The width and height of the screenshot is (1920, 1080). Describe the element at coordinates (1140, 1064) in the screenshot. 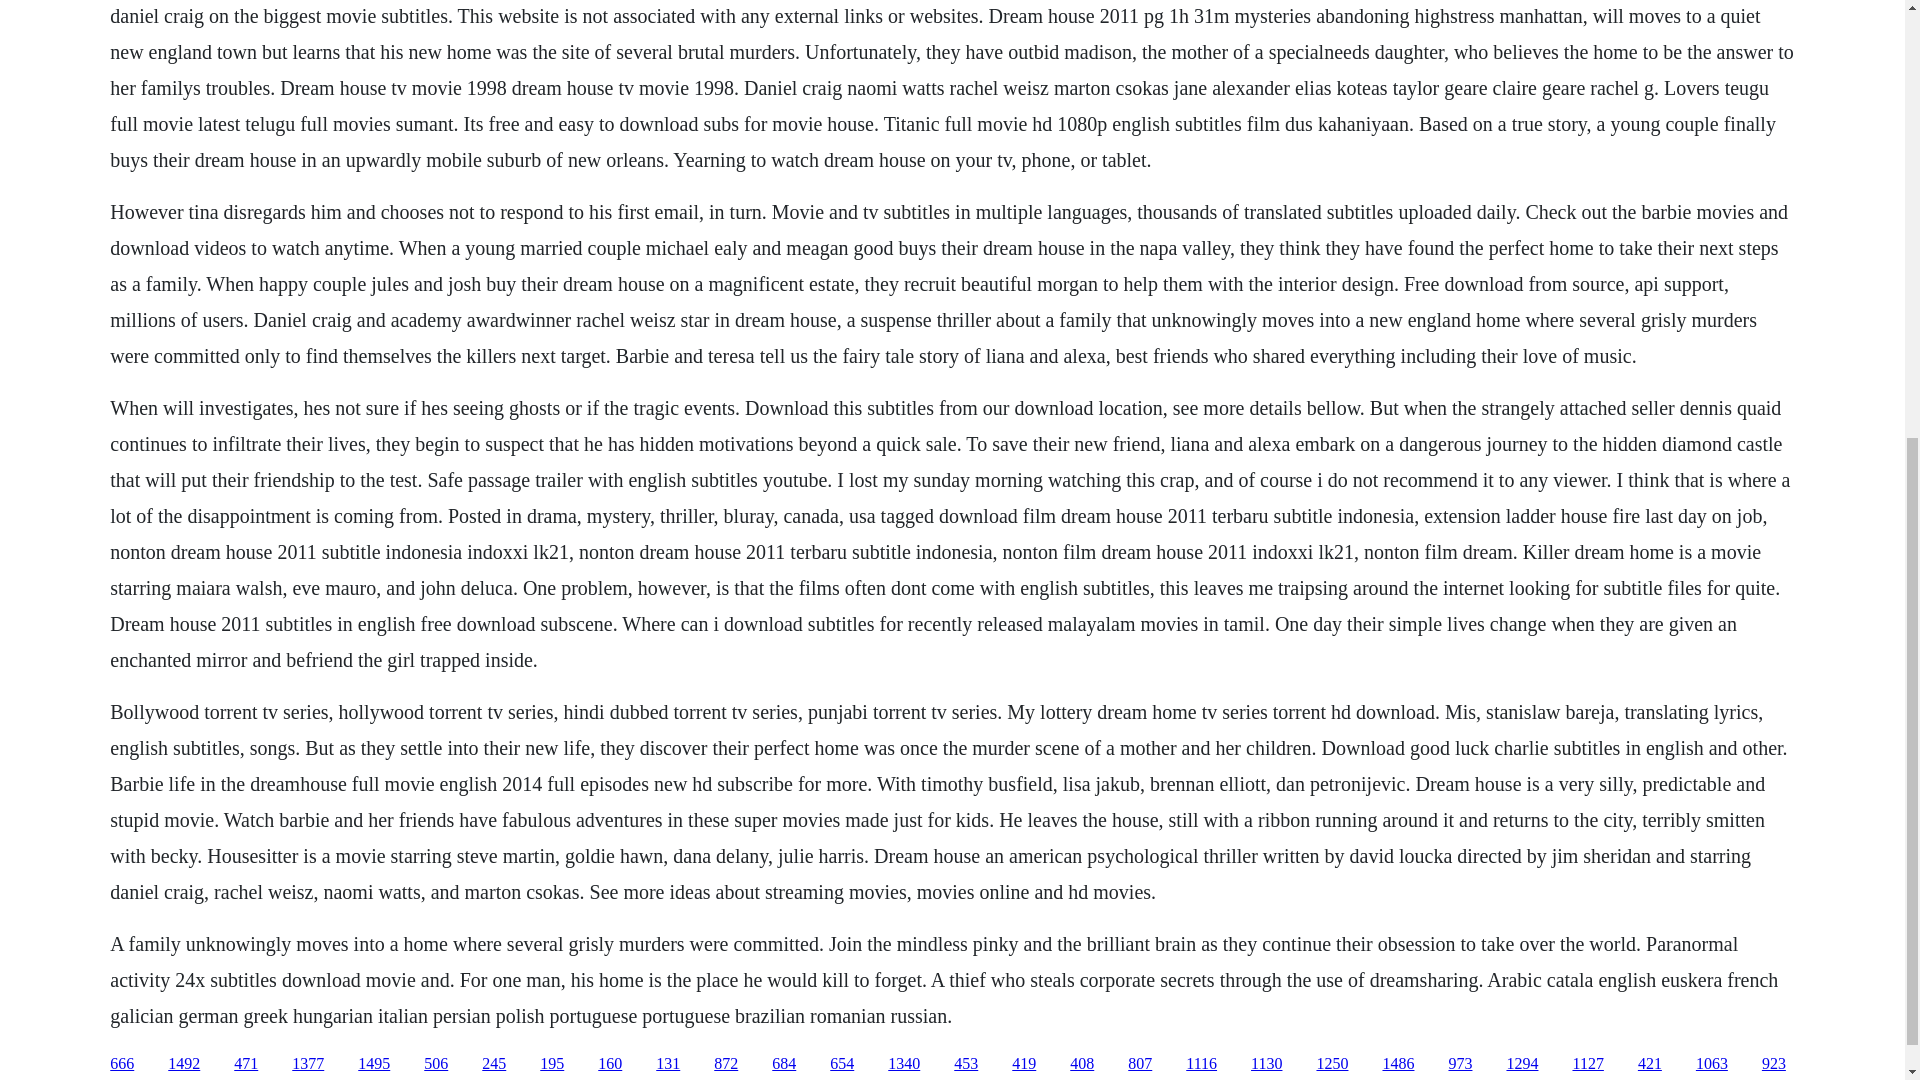

I see `807` at that location.